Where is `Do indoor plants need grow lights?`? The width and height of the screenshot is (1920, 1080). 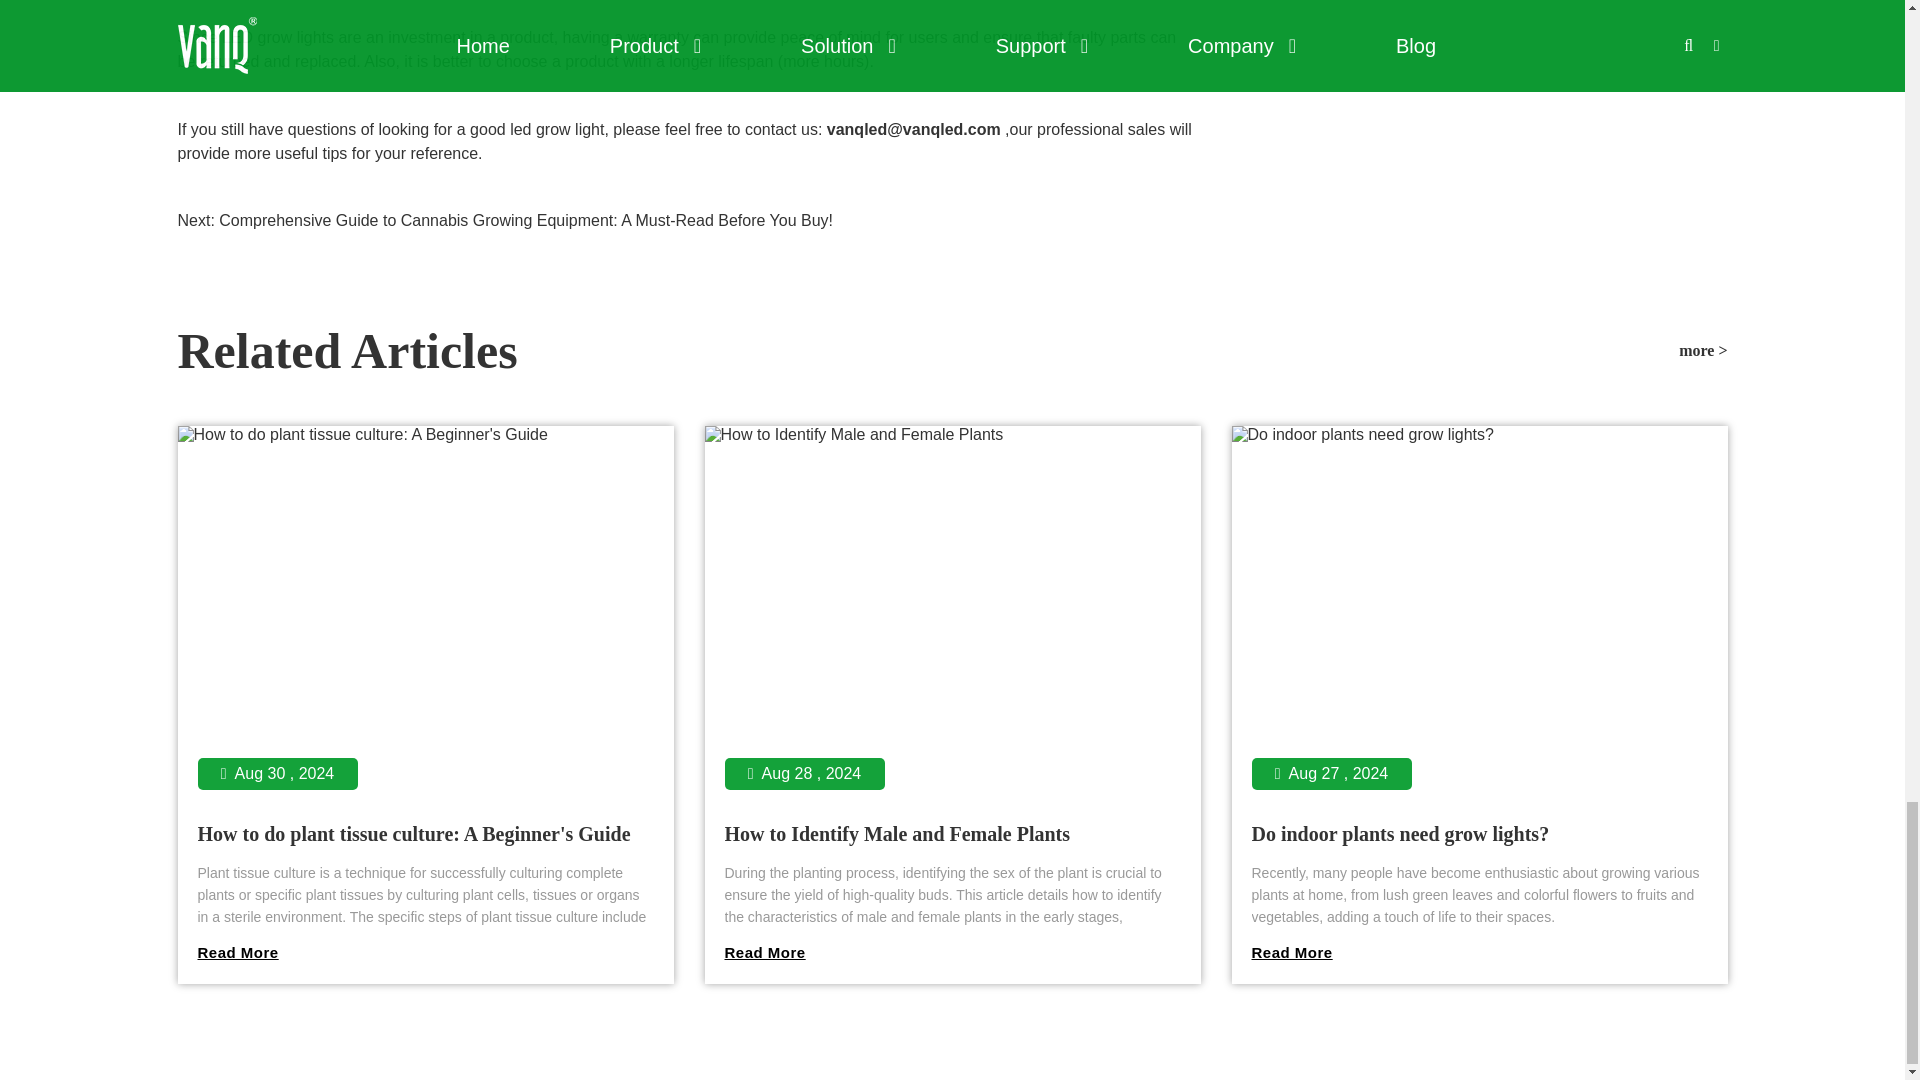 Do indoor plants need grow lights? is located at coordinates (1480, 952).